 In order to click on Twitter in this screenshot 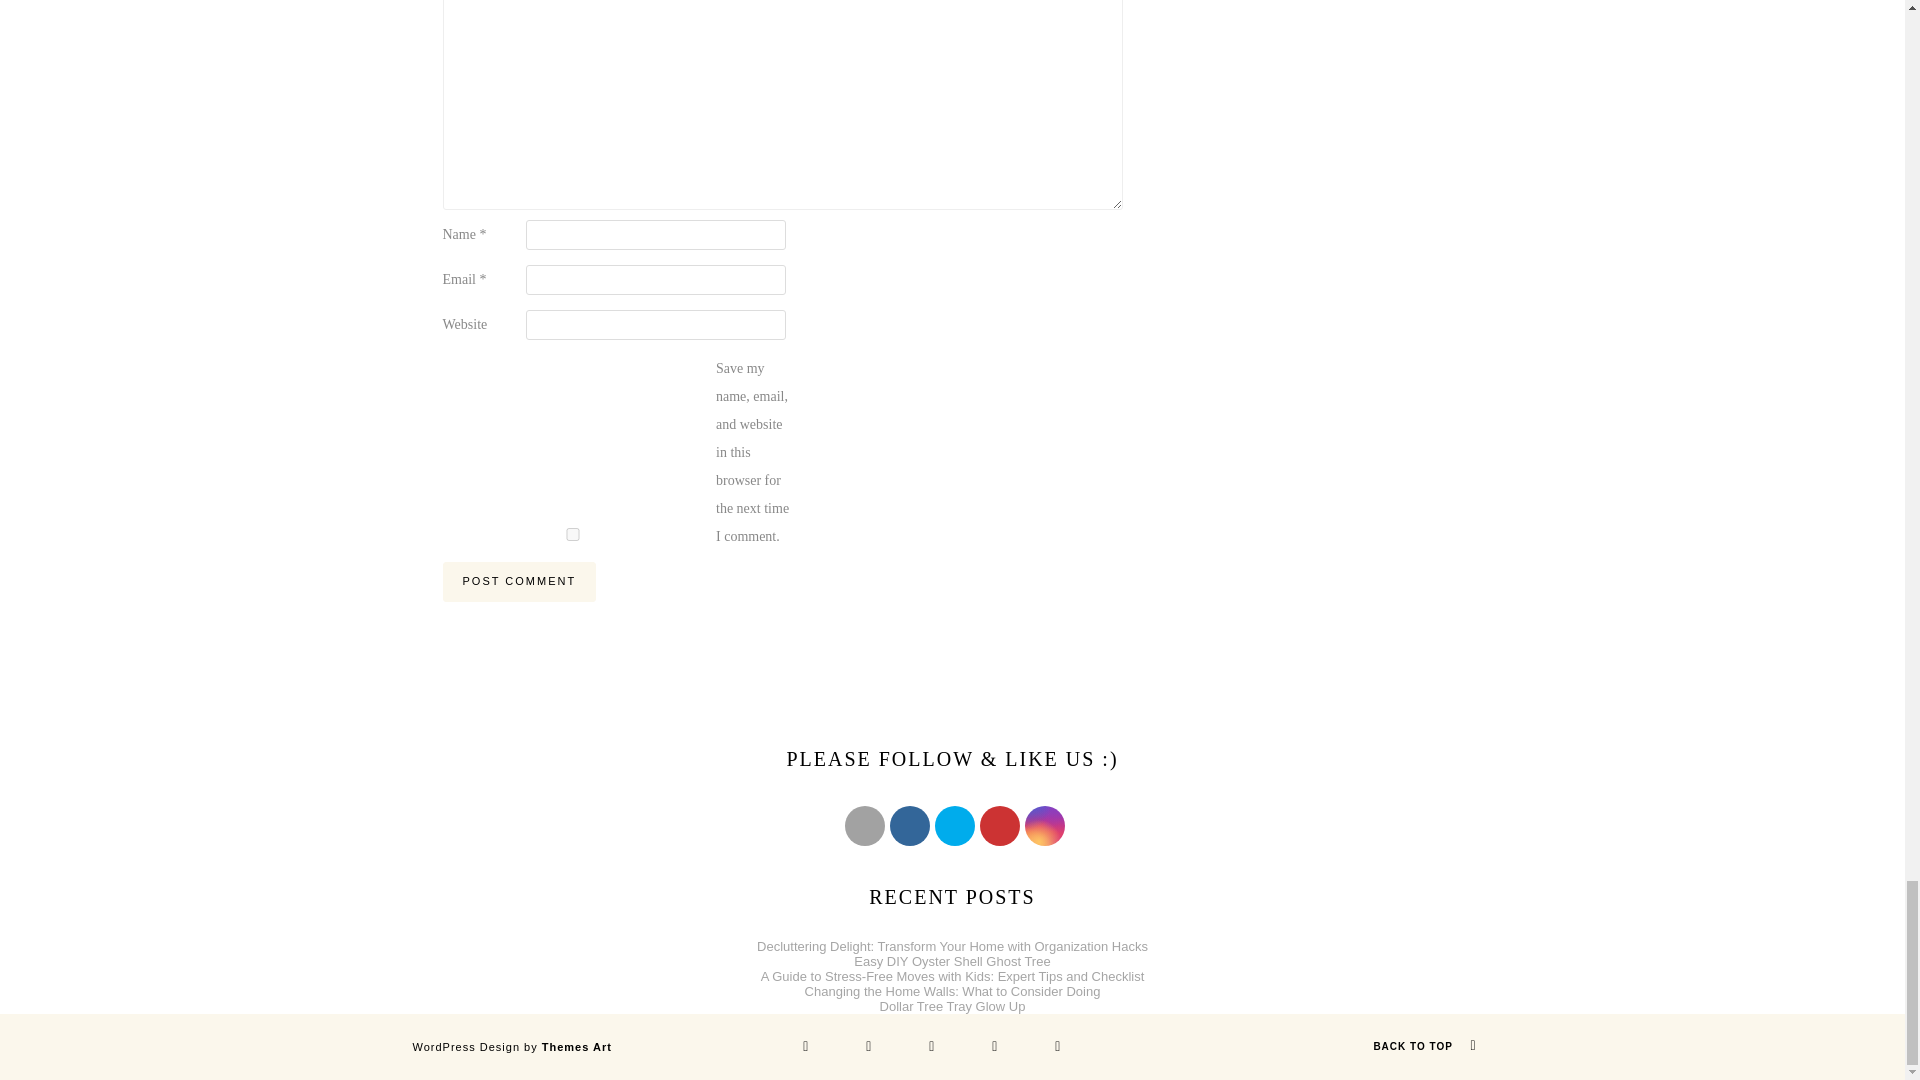, I will do `click(954, 826)`.